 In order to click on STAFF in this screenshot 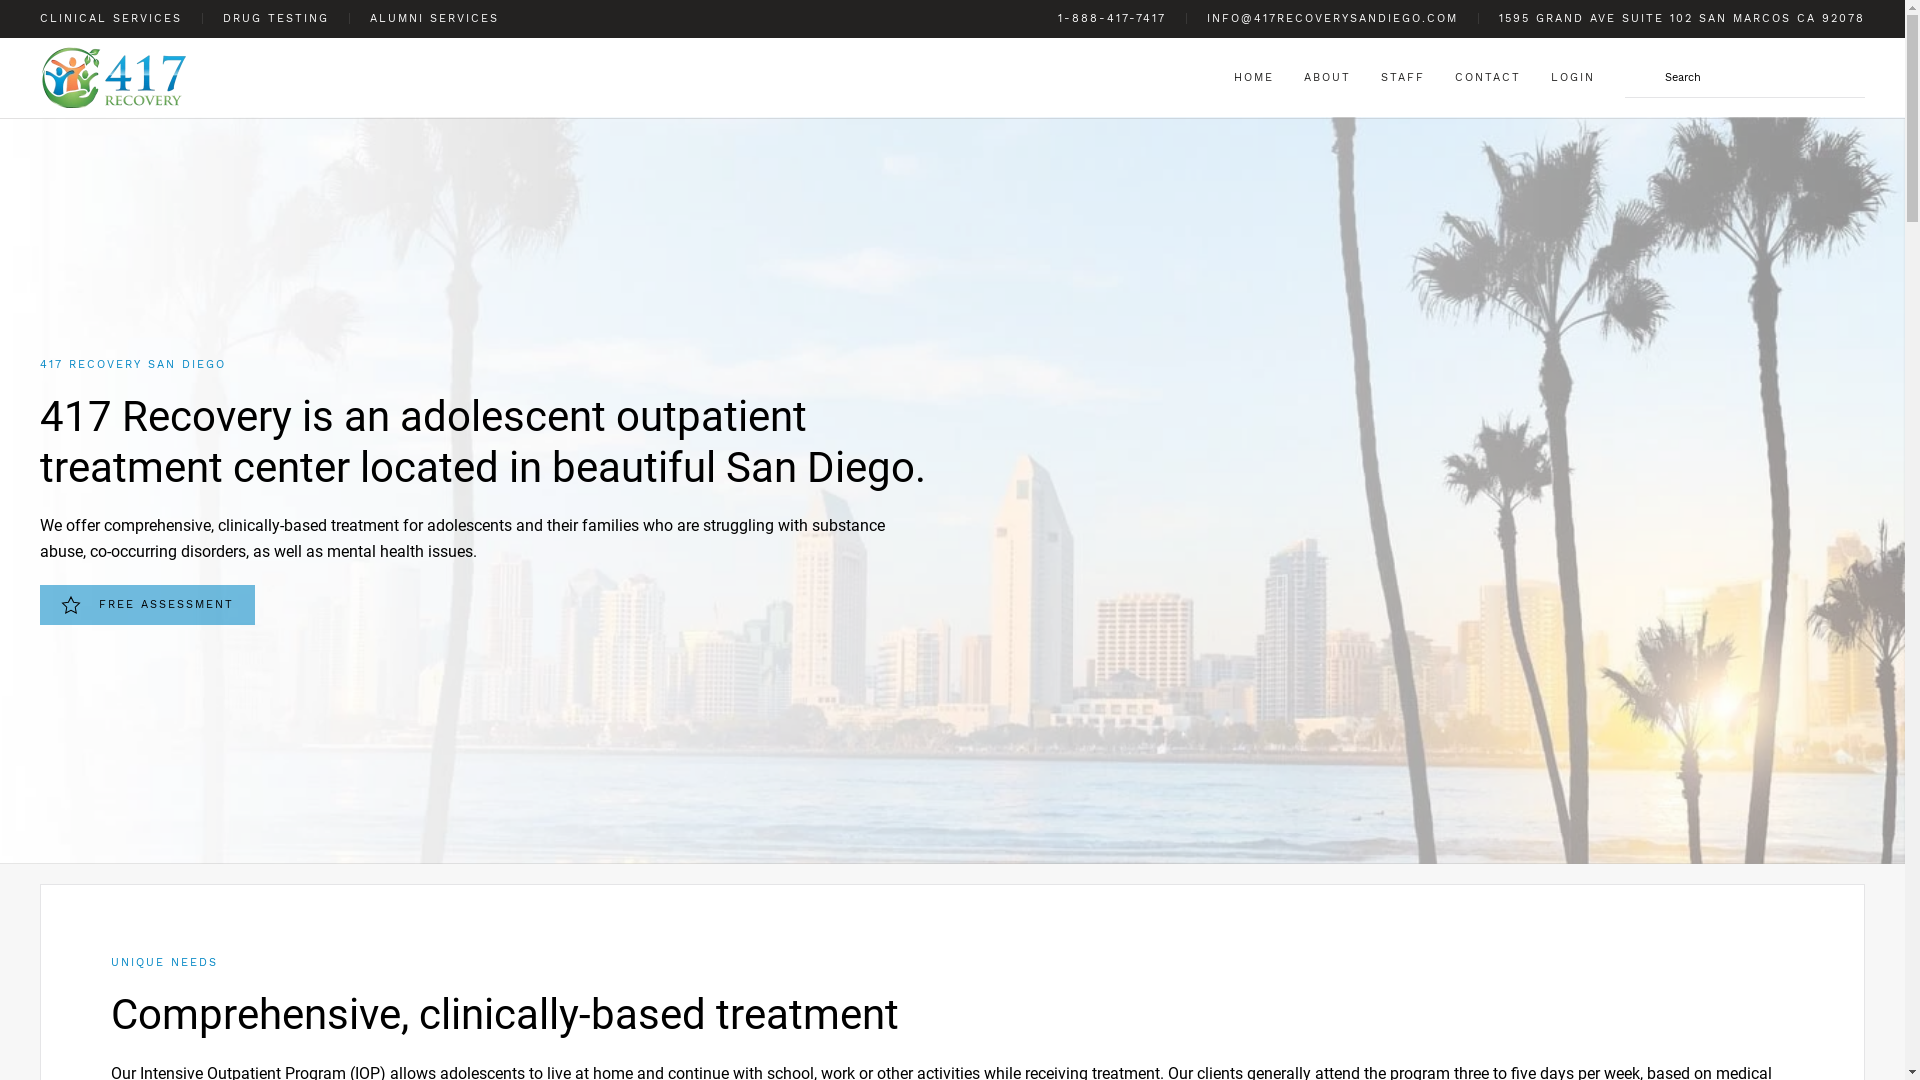, I will do `click(1403, 78)`.